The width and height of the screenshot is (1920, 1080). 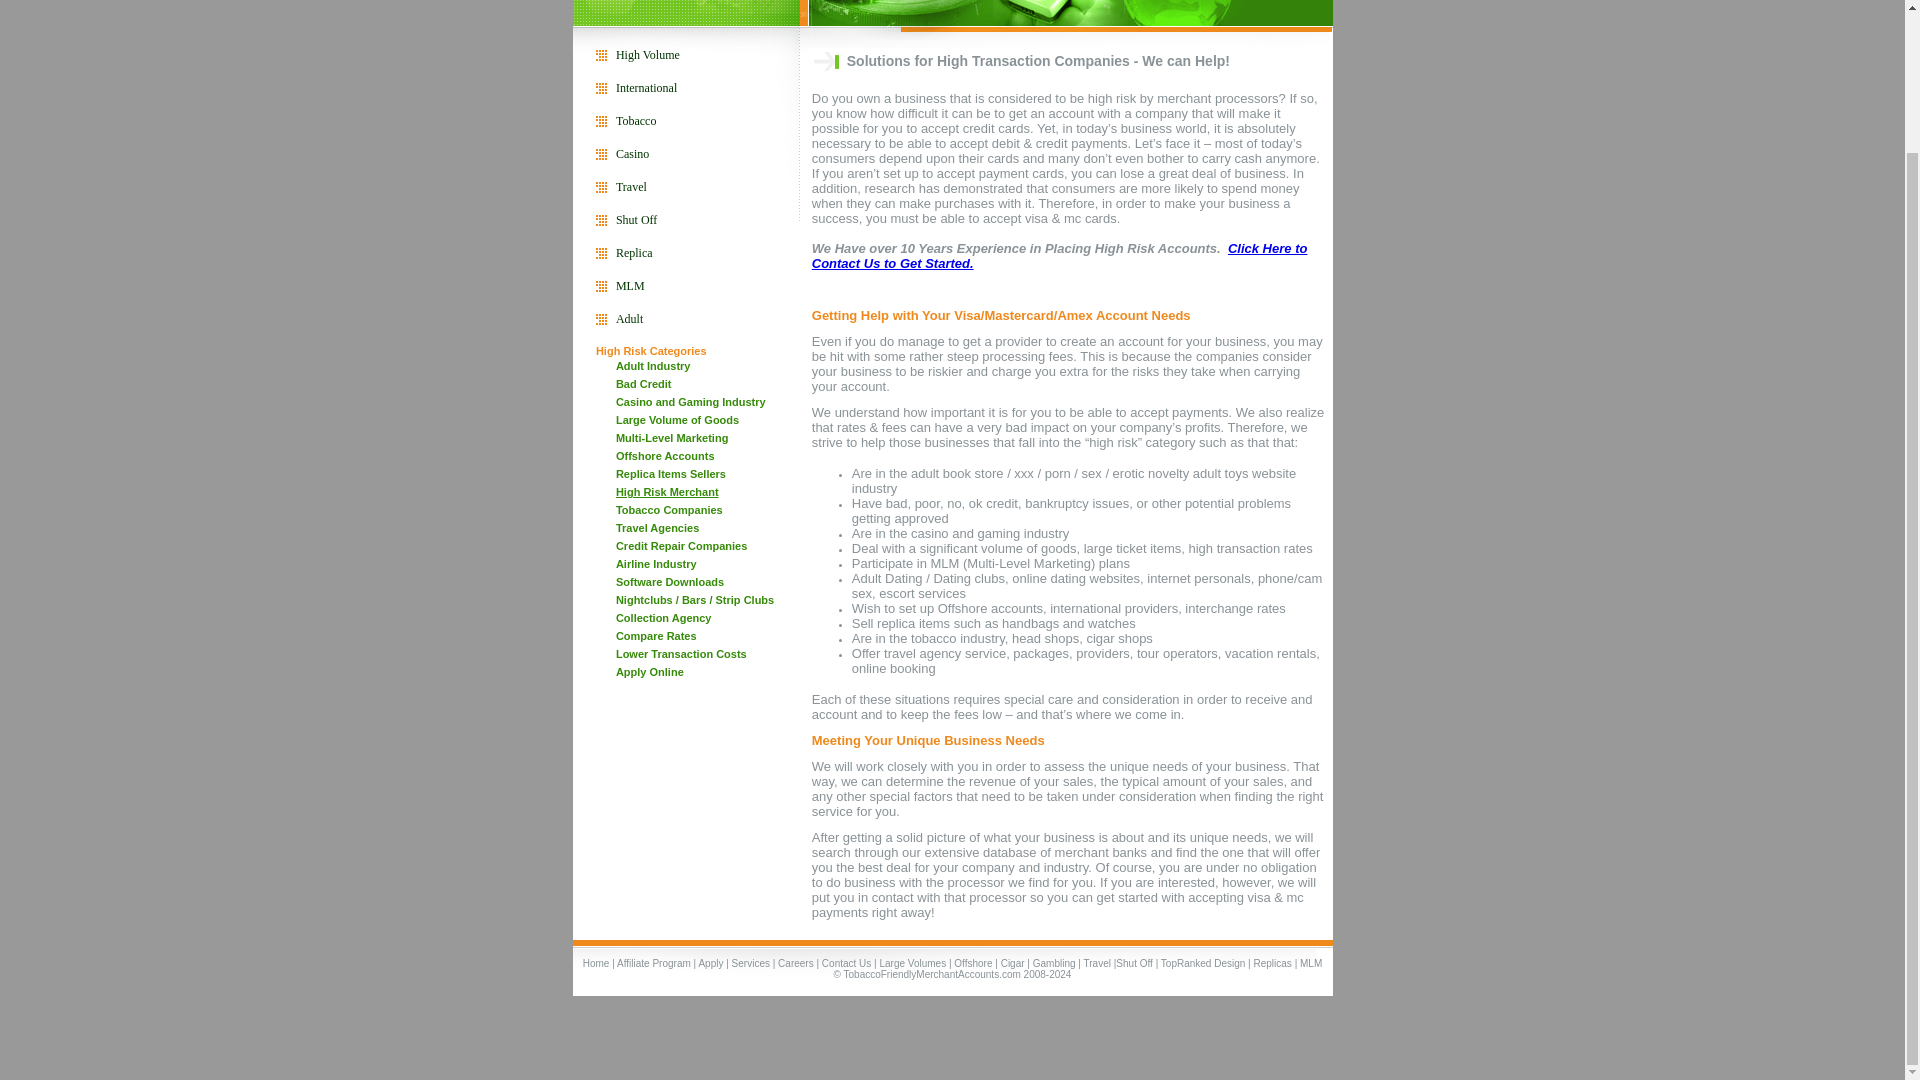 What do you see at coordinates (750, 962) in the screenshot?
I see `Services` at bounding box center [750, 962].